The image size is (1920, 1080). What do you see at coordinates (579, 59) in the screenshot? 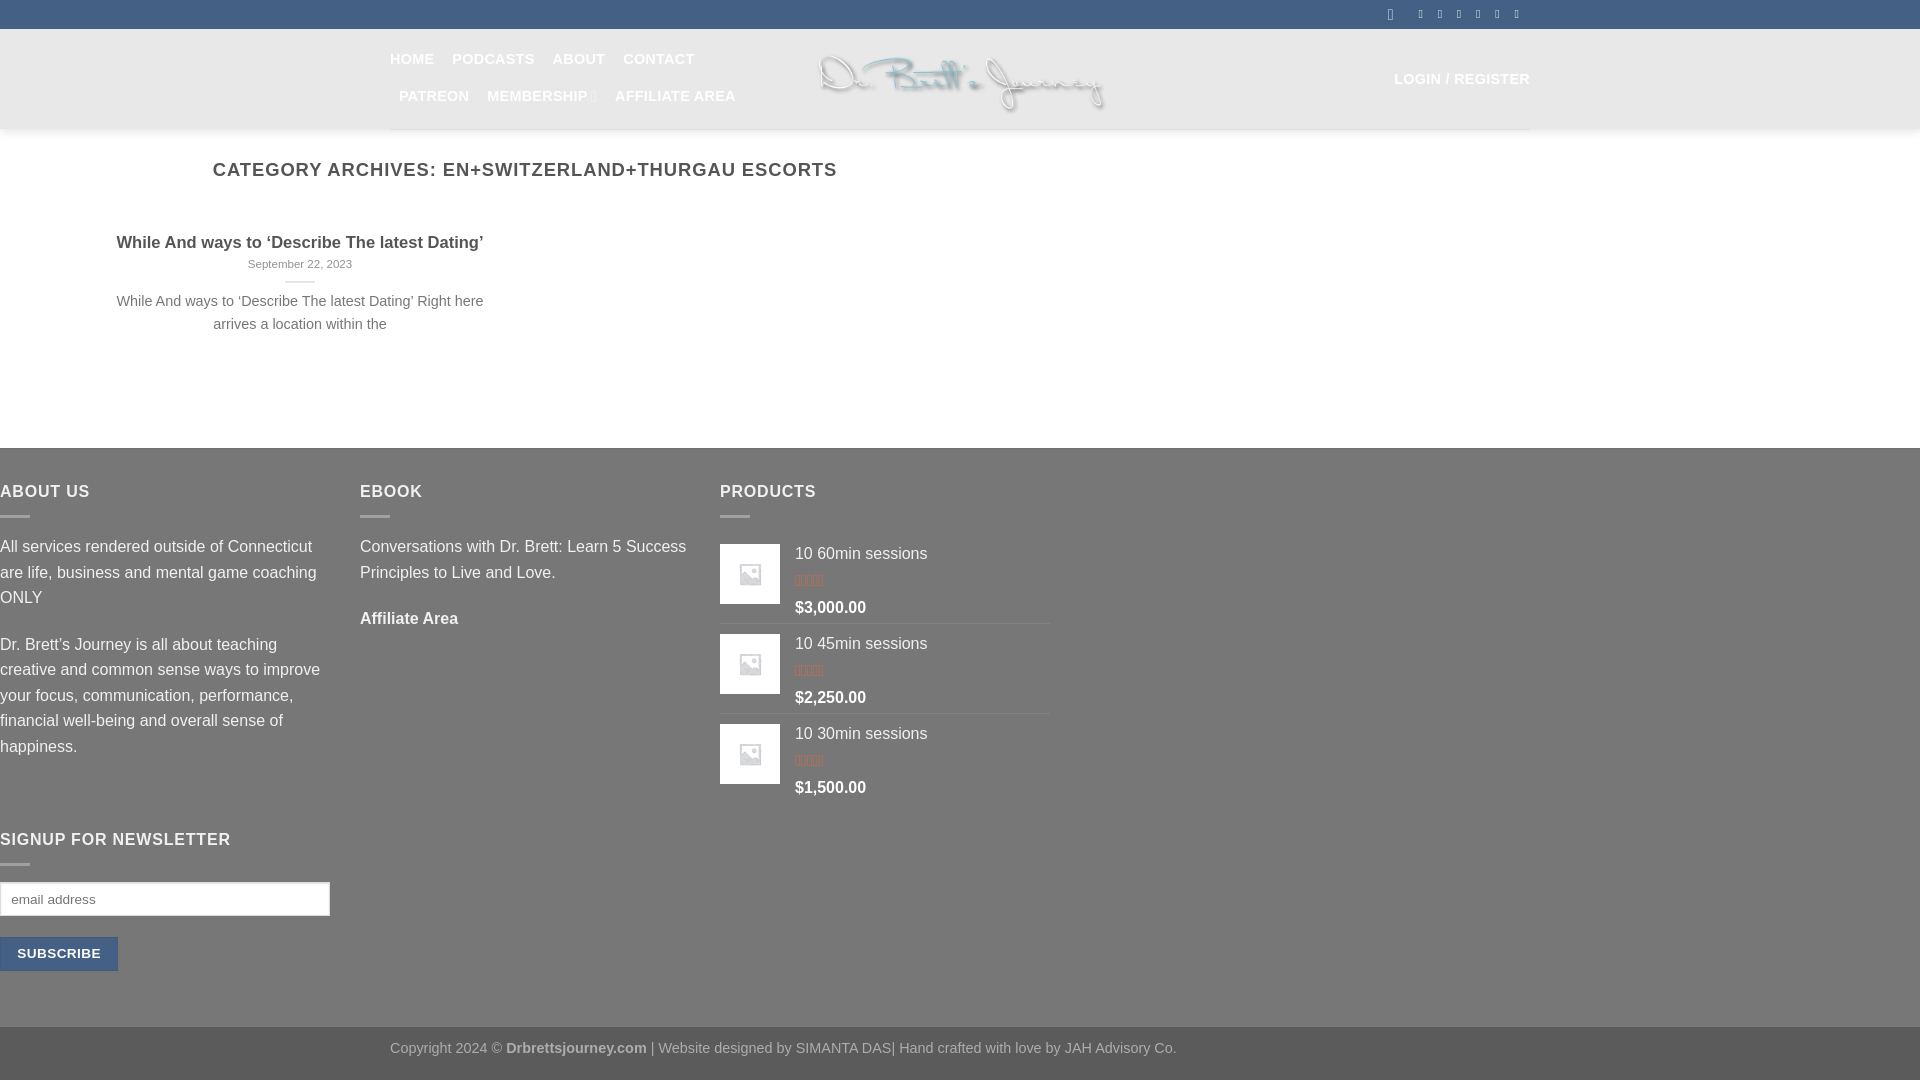
I see `ABOUT` at bounding box center [579, 59].